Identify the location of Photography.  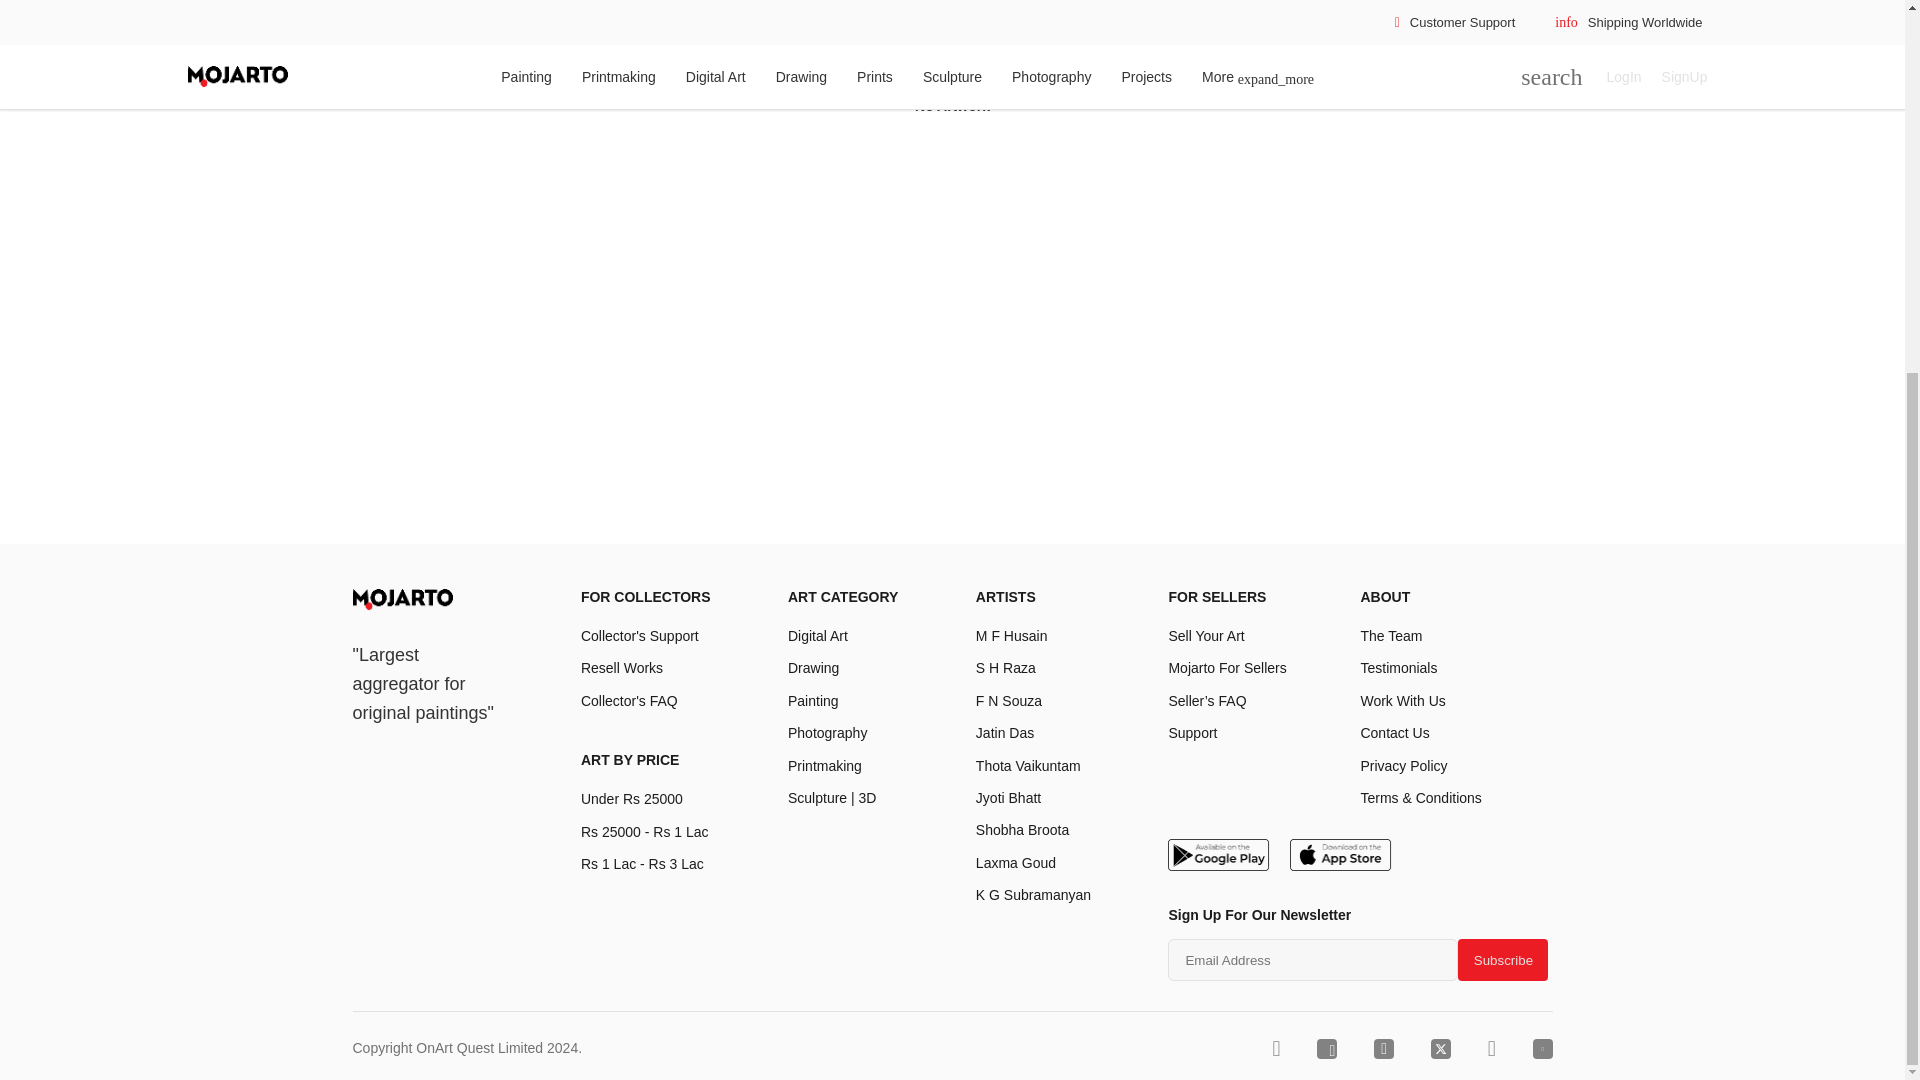
(827, 732).